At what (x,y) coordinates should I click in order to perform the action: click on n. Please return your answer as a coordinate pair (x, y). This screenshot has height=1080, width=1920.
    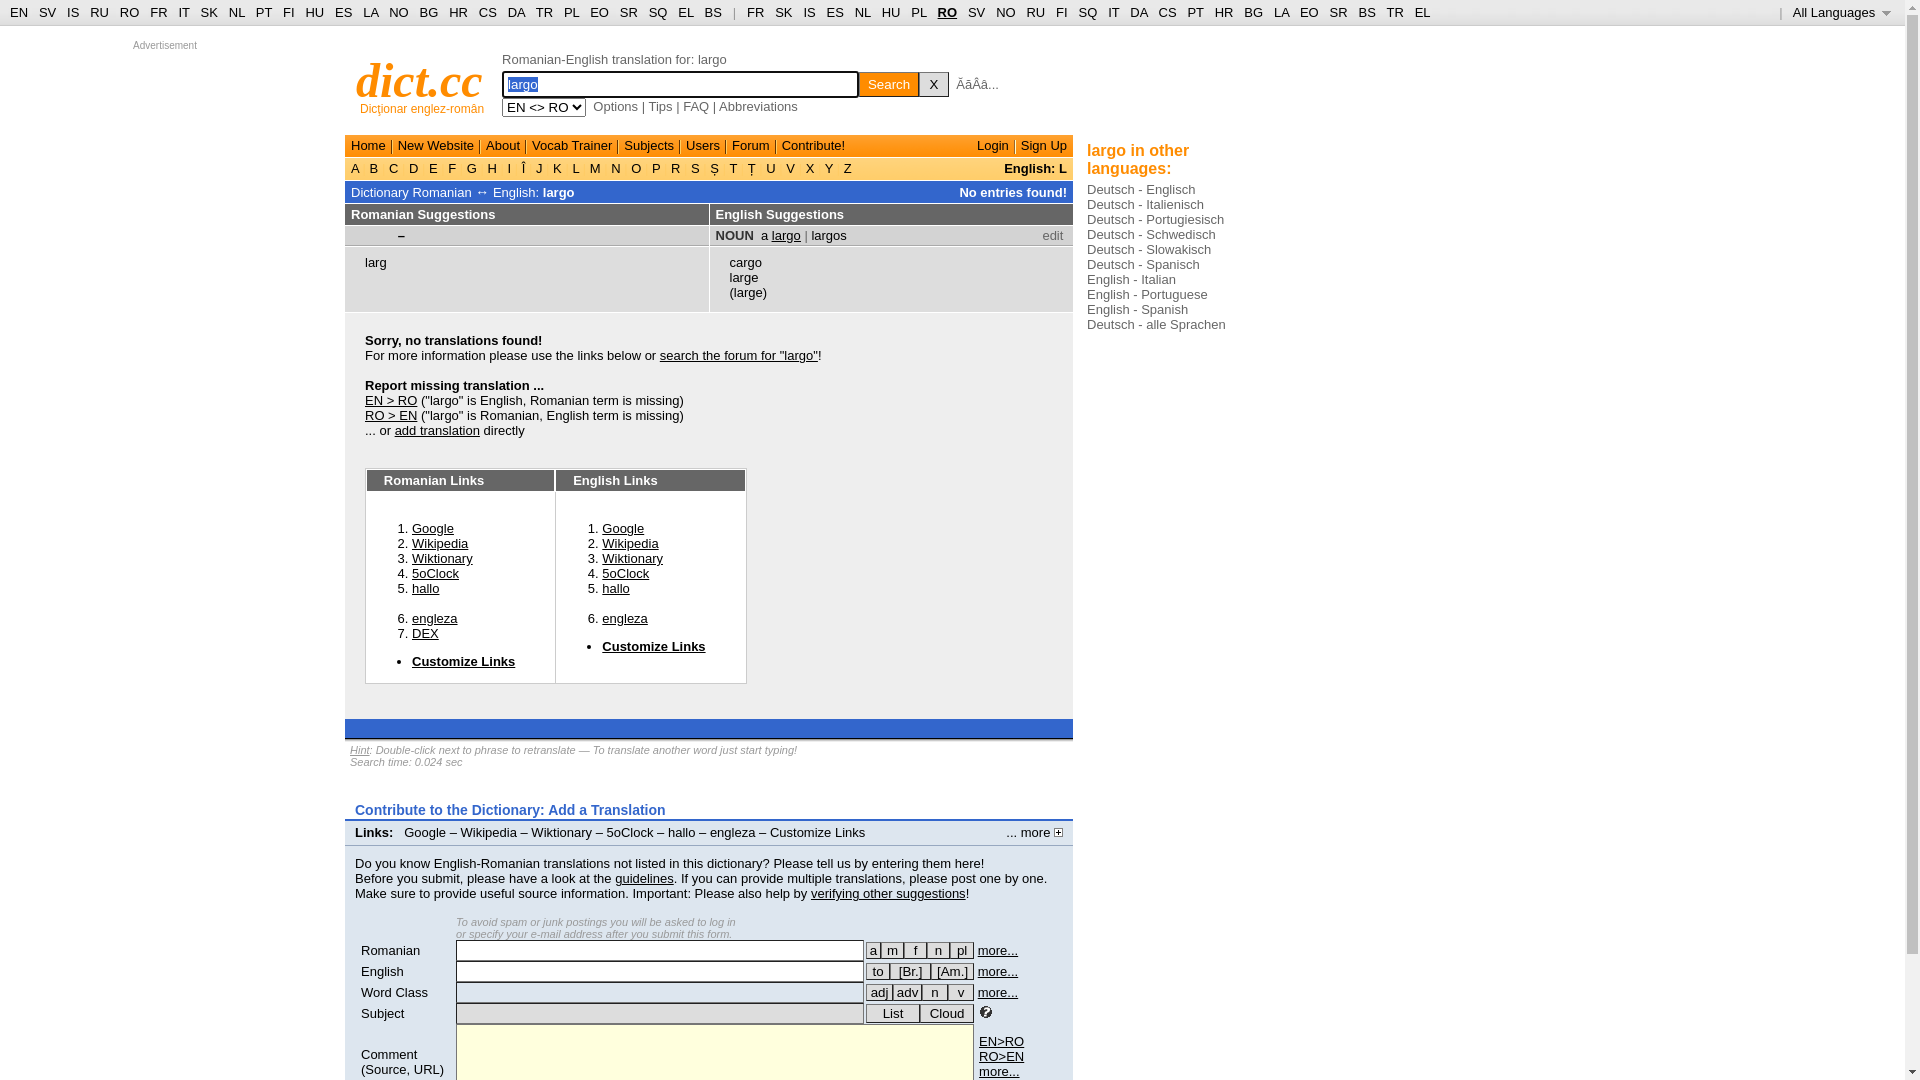
    Looking at the image, I should click on (935, 992).